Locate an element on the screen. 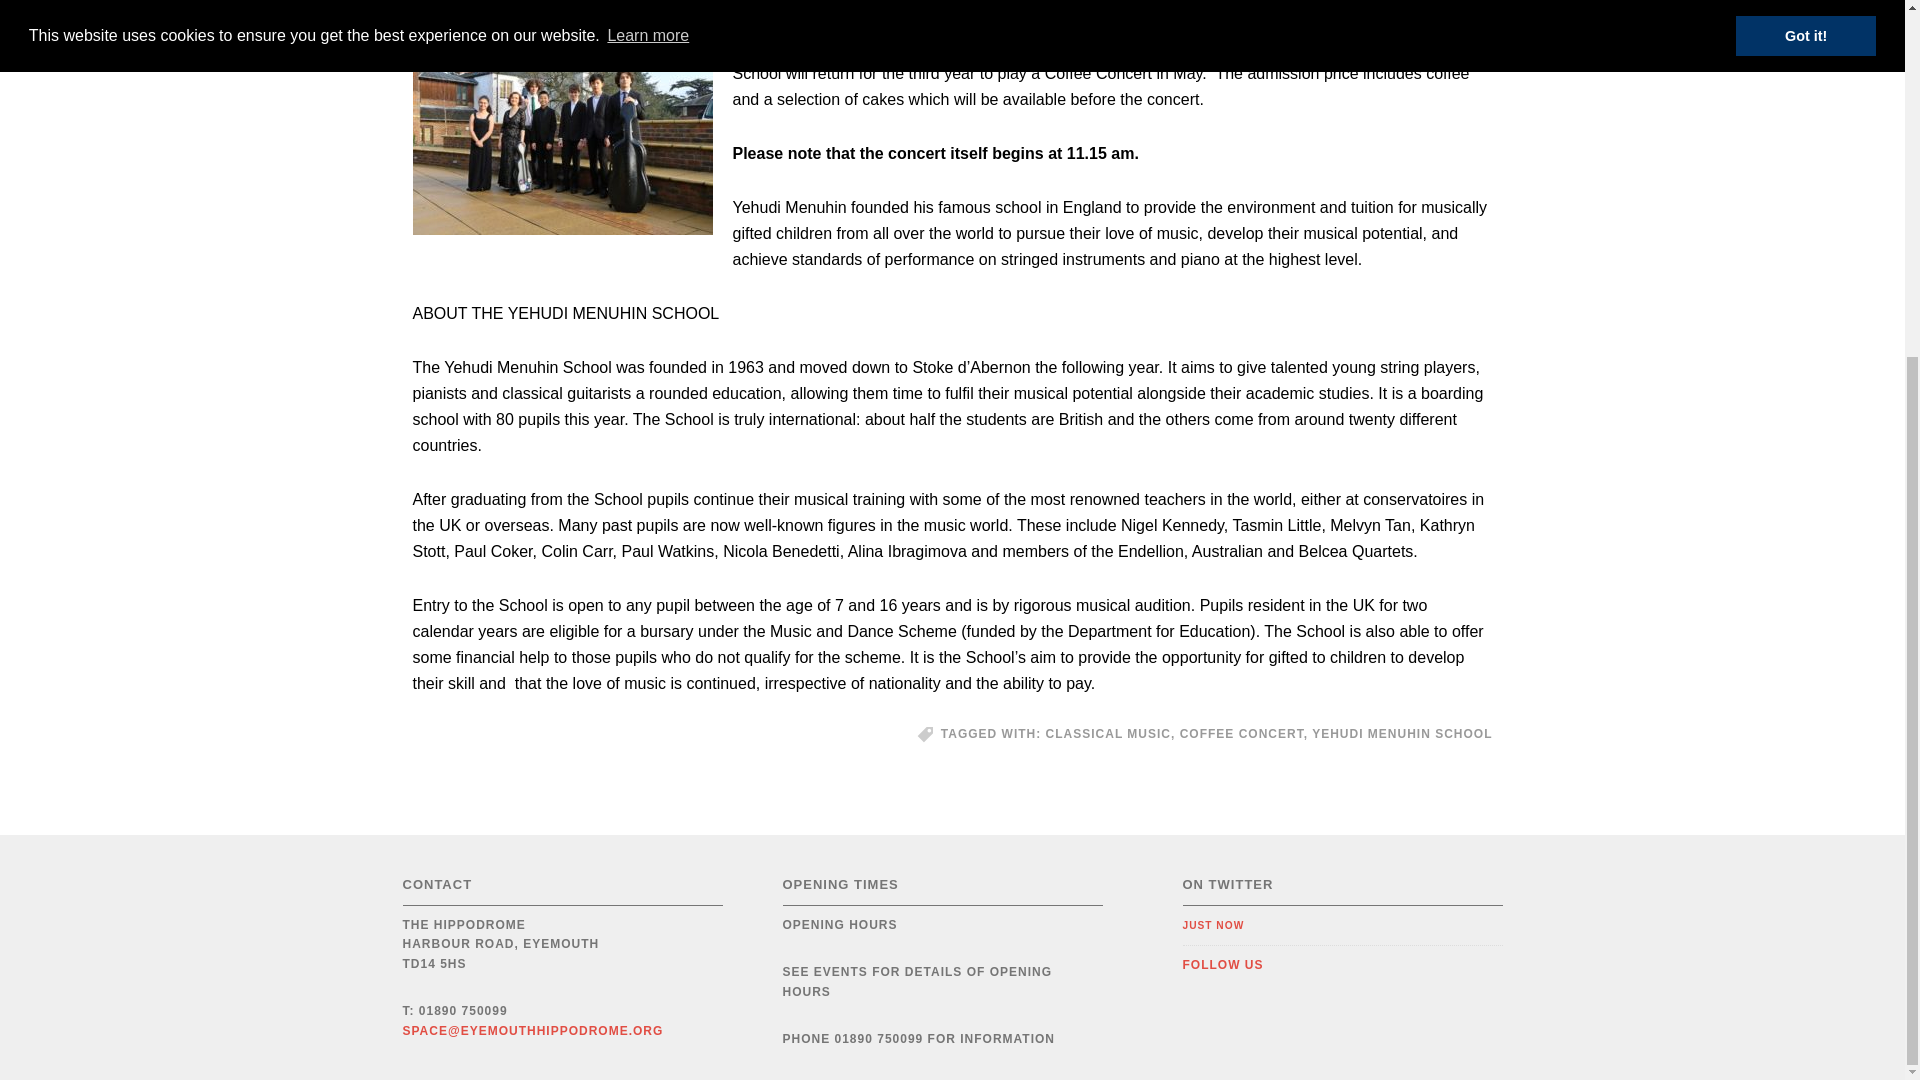  CLASSICAL MUSIC is located at coordinates (1108, 733).